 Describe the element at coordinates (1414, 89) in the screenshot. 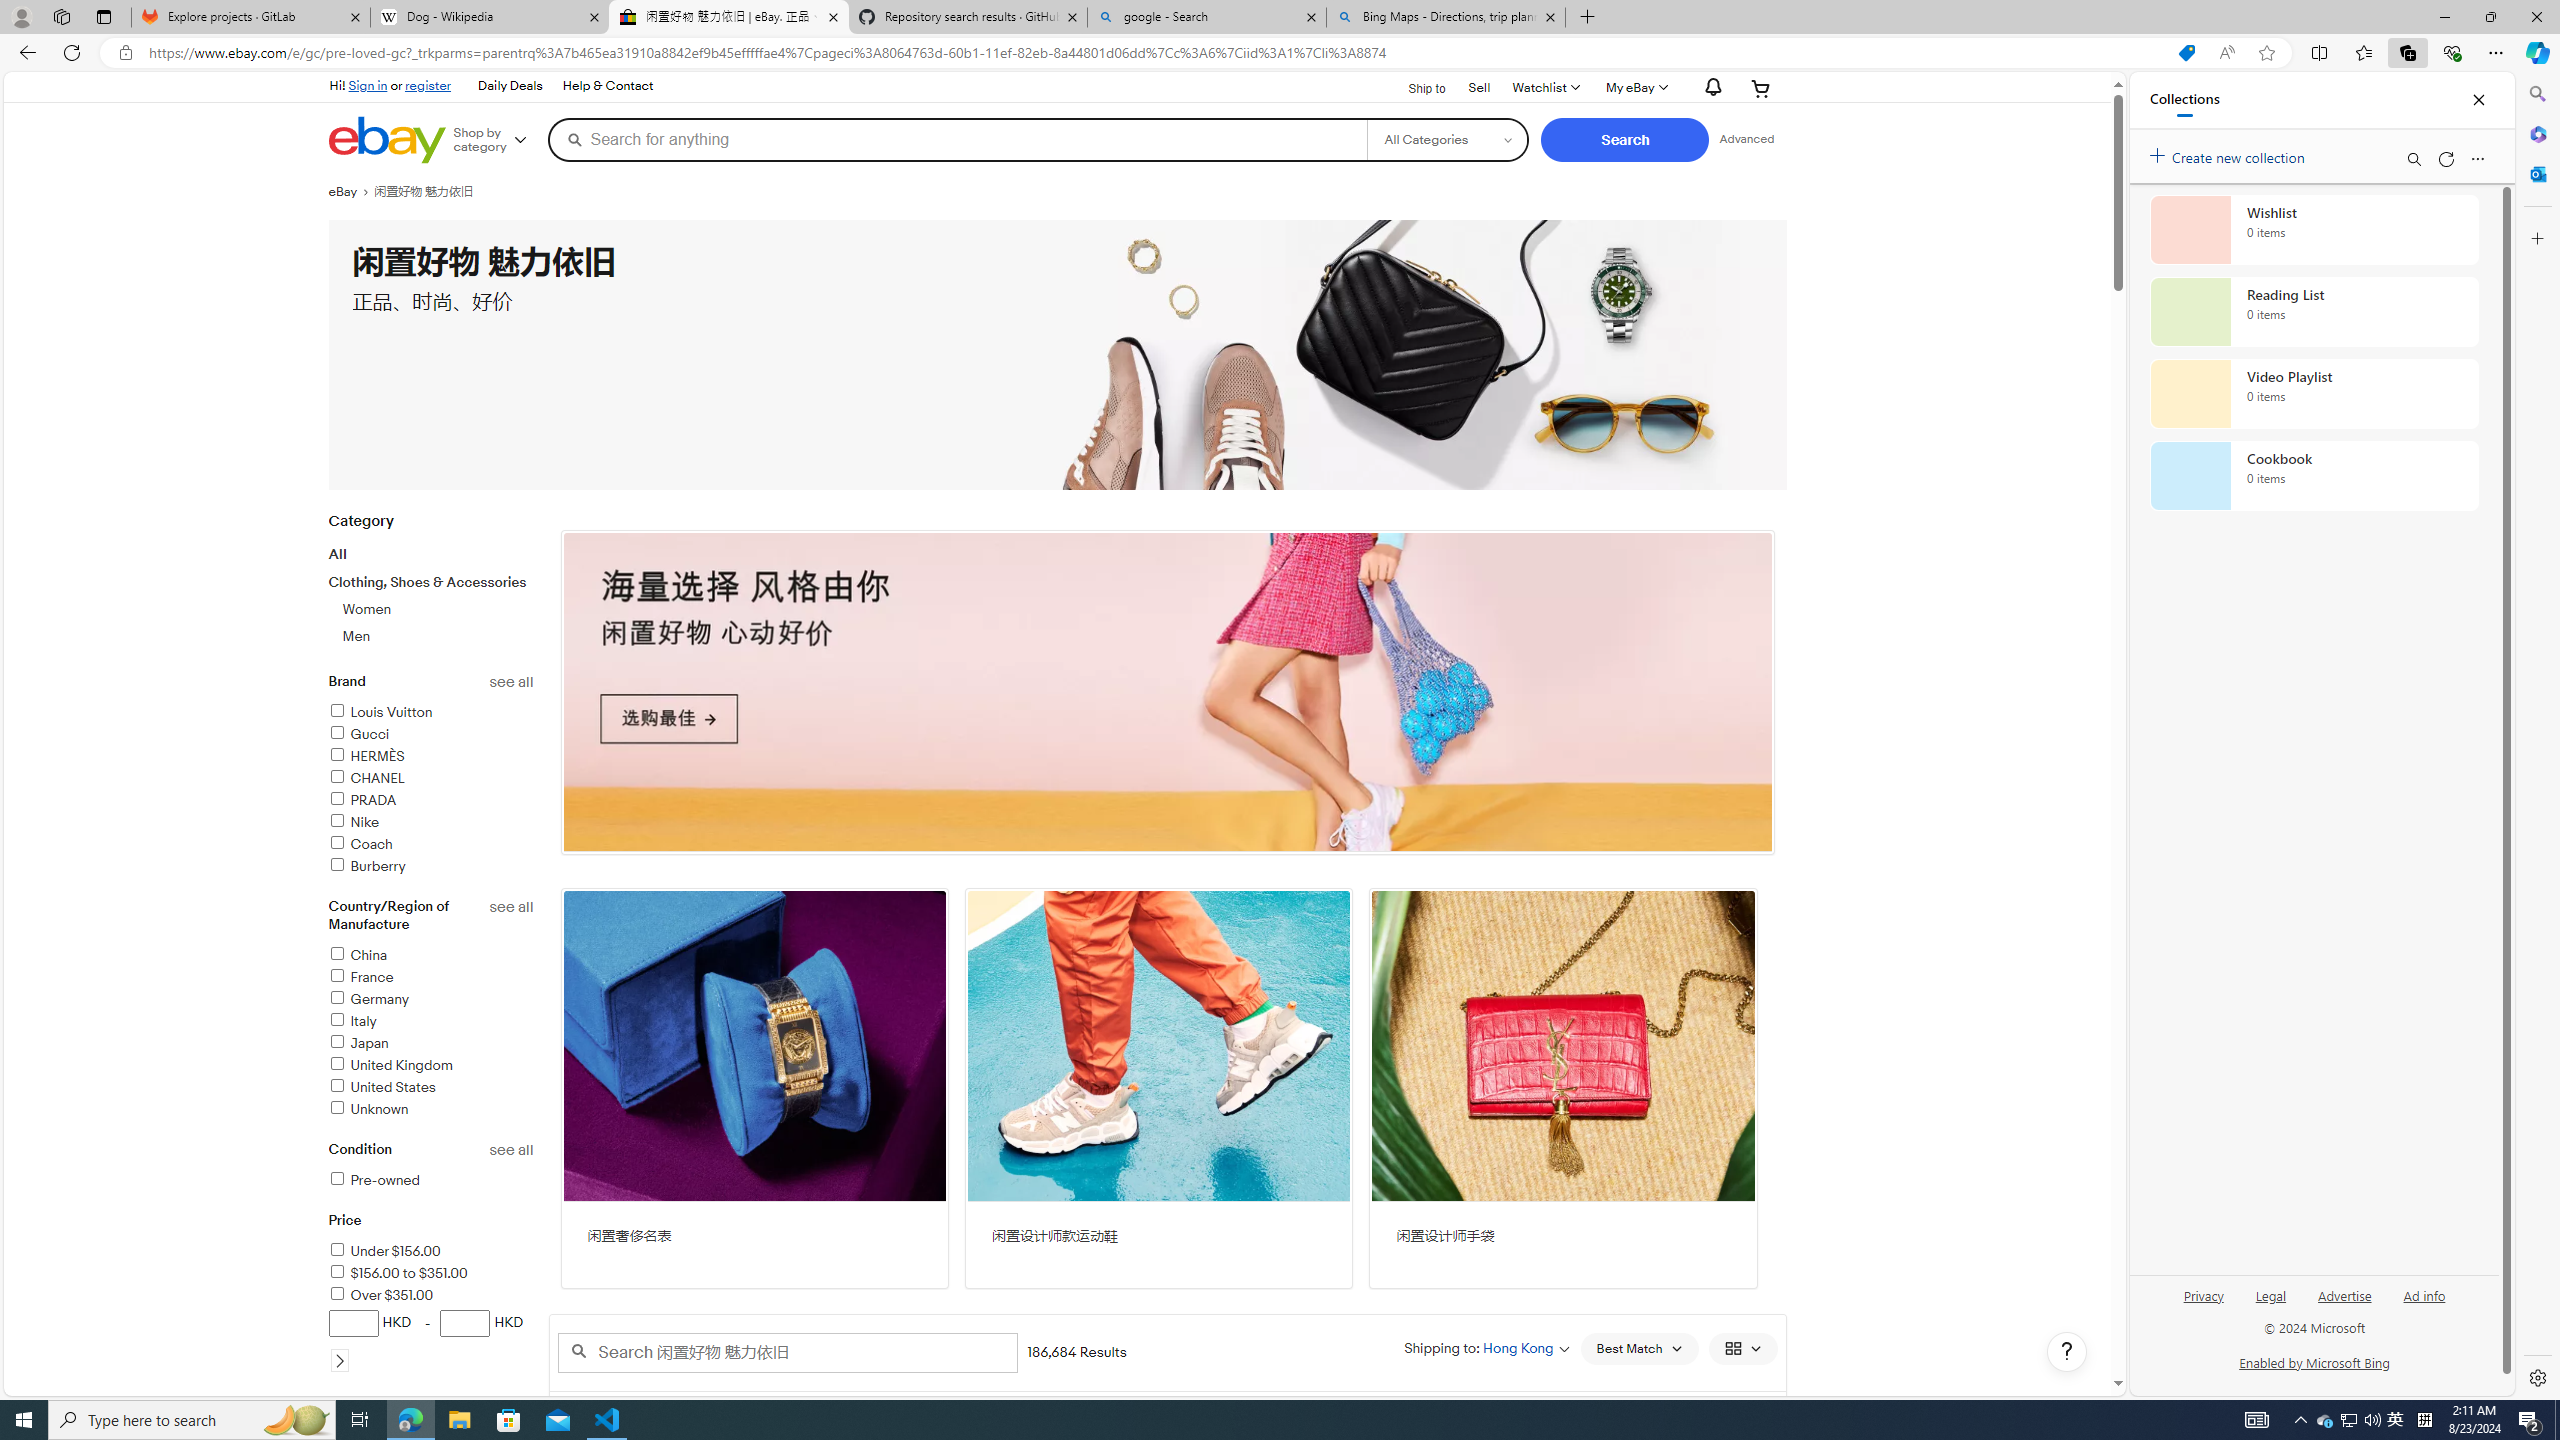

I see `Ship to` at that location.